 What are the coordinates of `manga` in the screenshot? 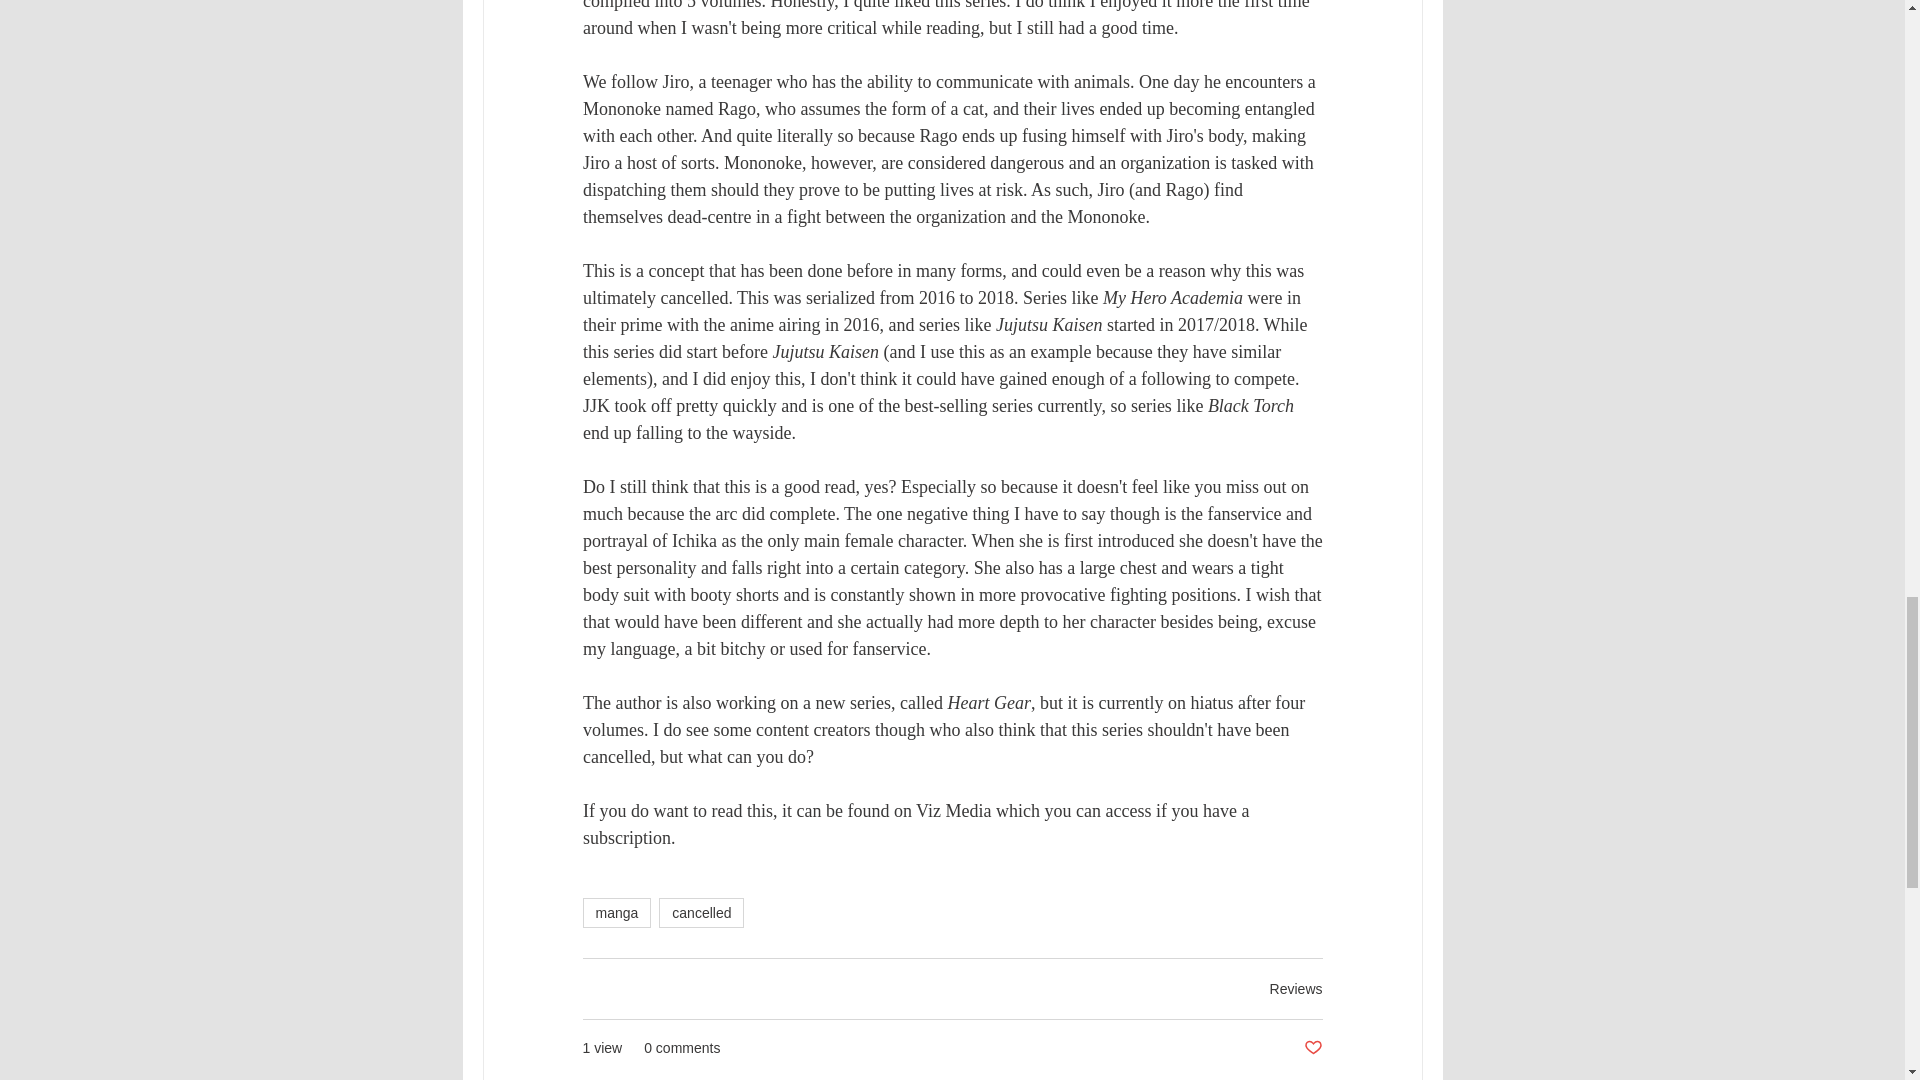 It's located at (616, 912).